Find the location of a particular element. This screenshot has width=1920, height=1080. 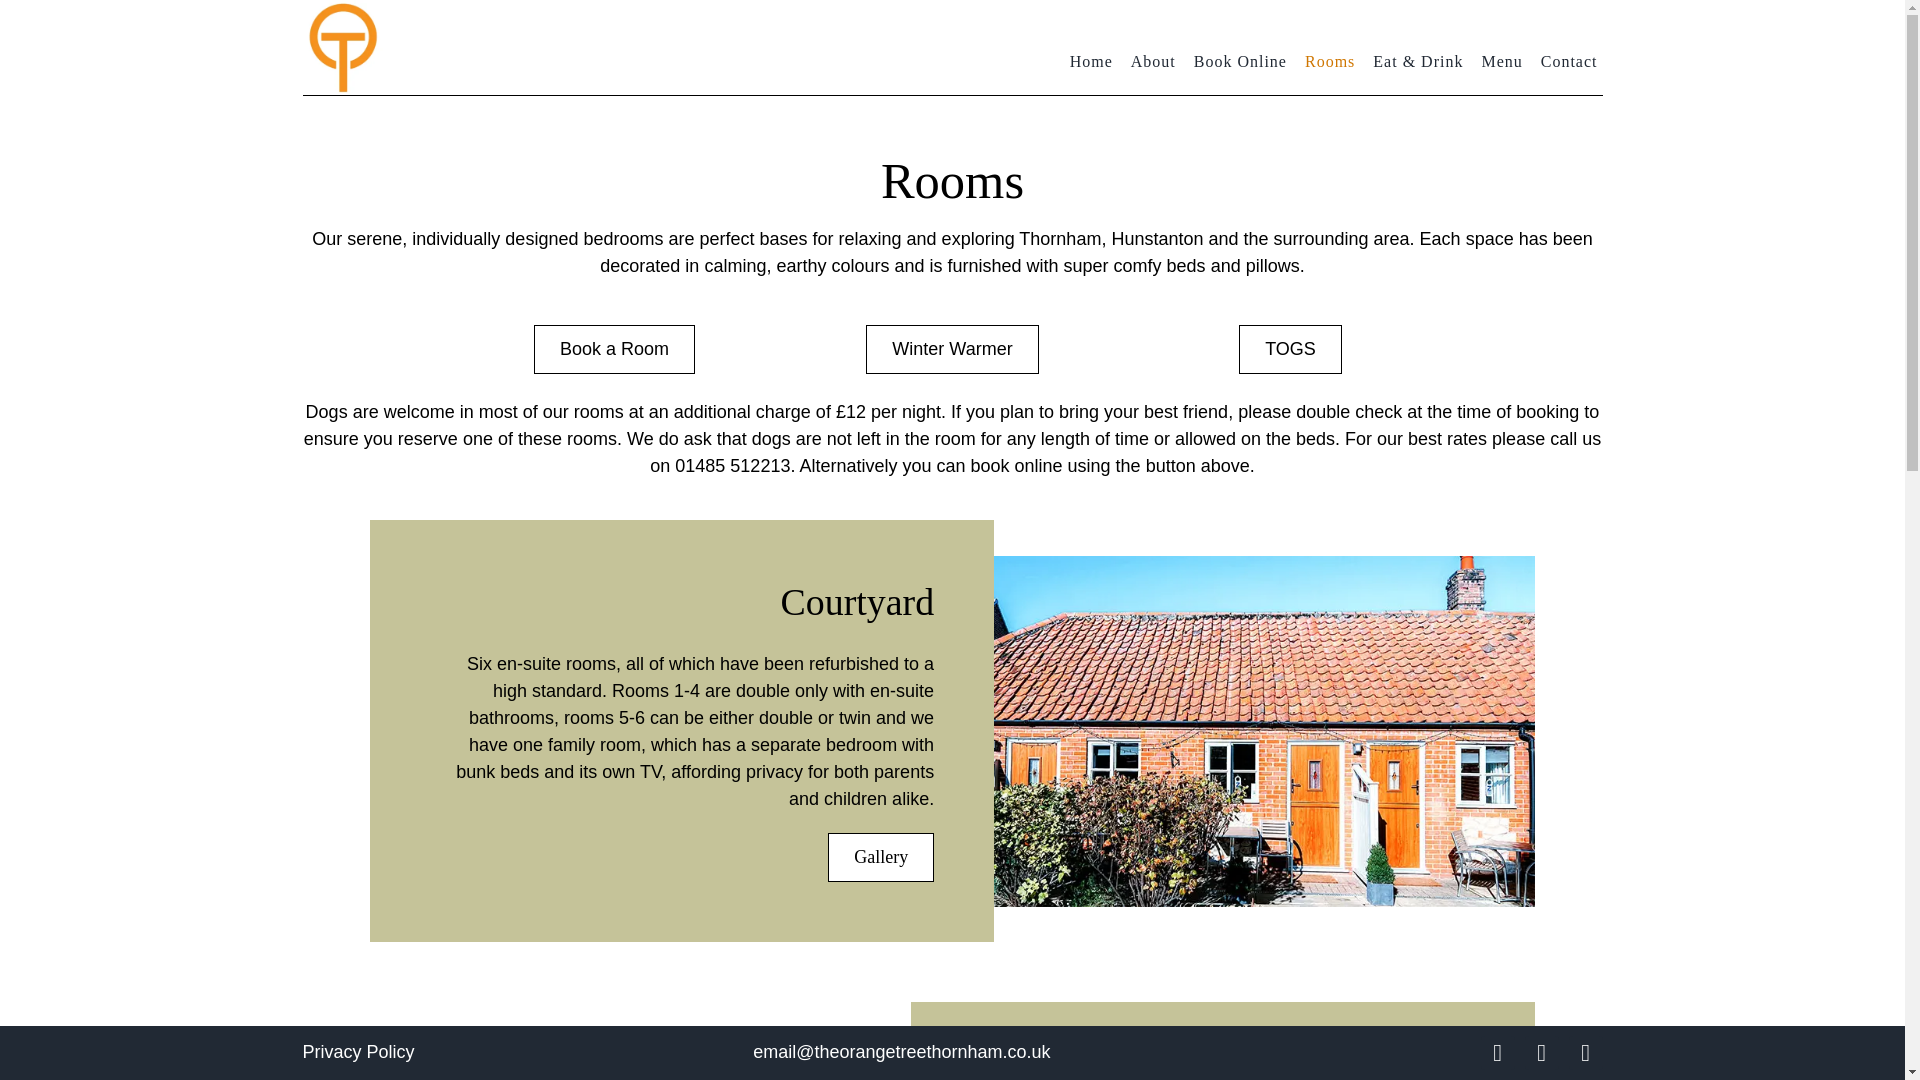

Gallery is located at coordinates (880, 857).